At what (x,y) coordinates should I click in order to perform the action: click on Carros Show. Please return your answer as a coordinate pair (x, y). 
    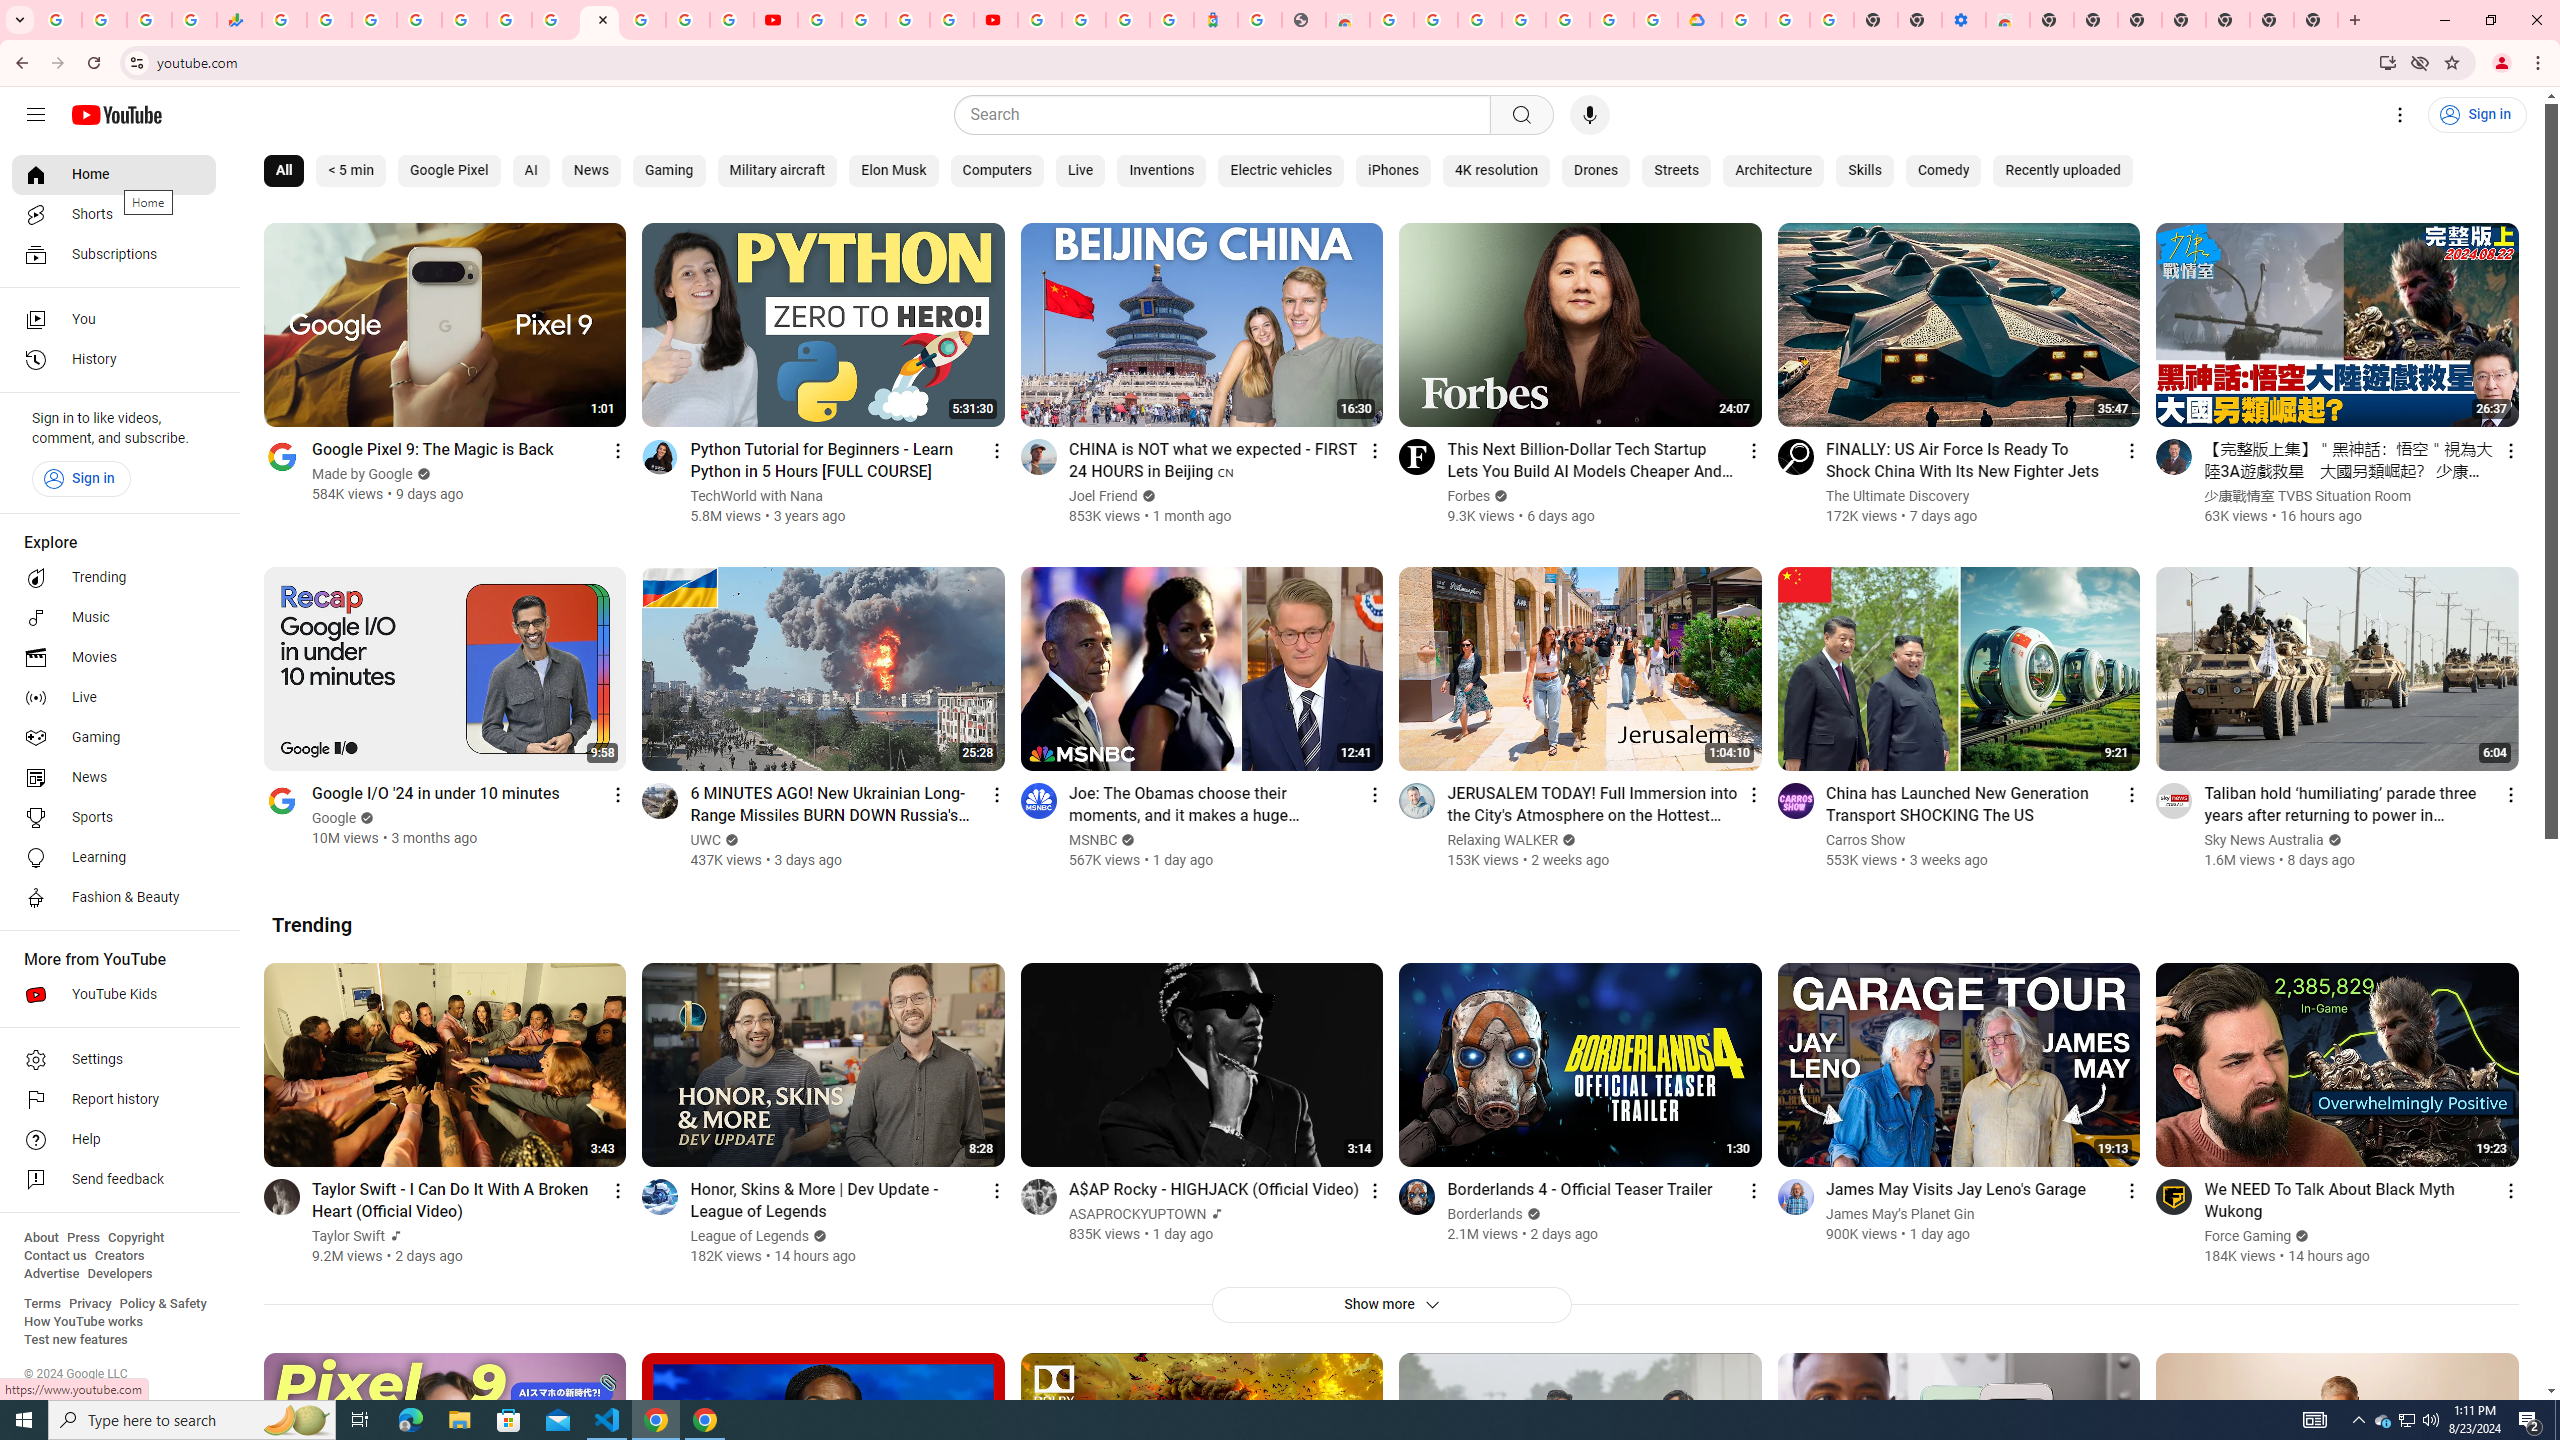
    Looking at the image, I should click on (1866, 840).